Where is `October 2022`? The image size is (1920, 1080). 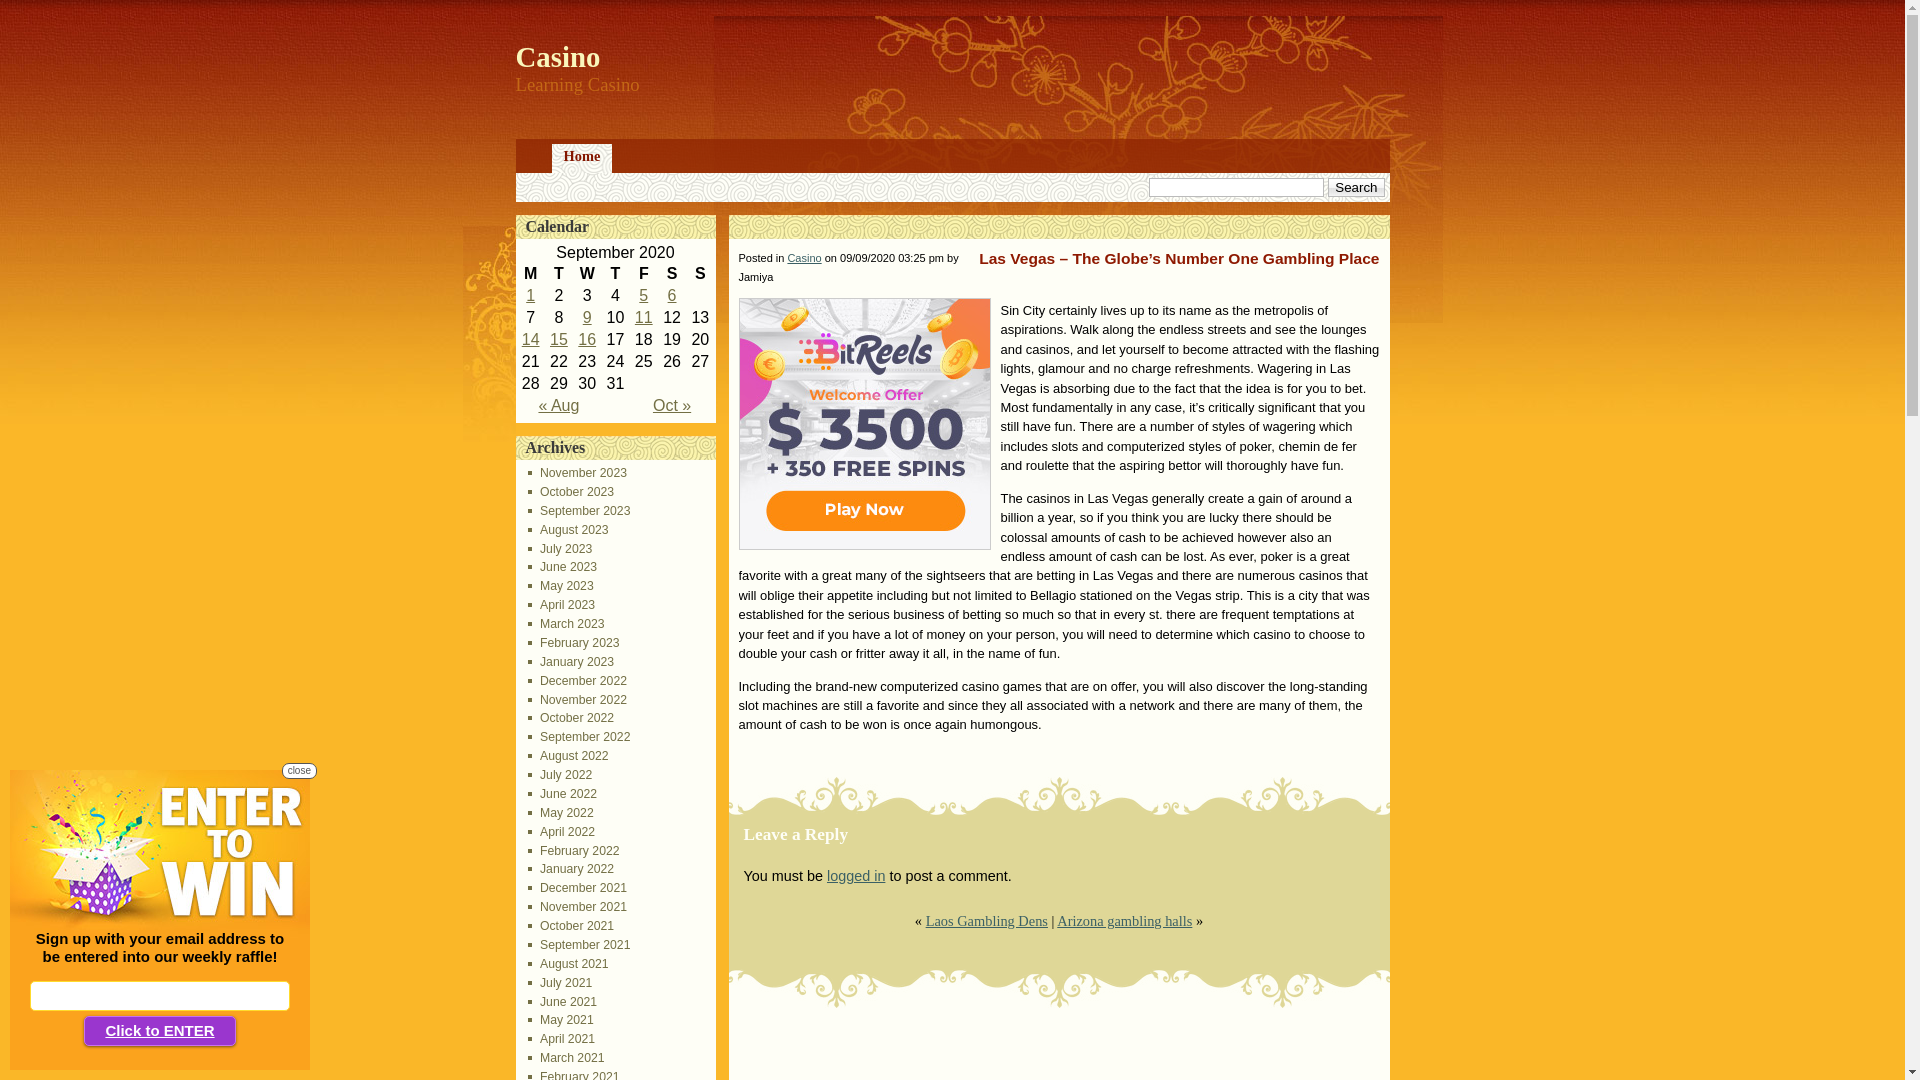 October 2022 is located at coordinates (571, 718).